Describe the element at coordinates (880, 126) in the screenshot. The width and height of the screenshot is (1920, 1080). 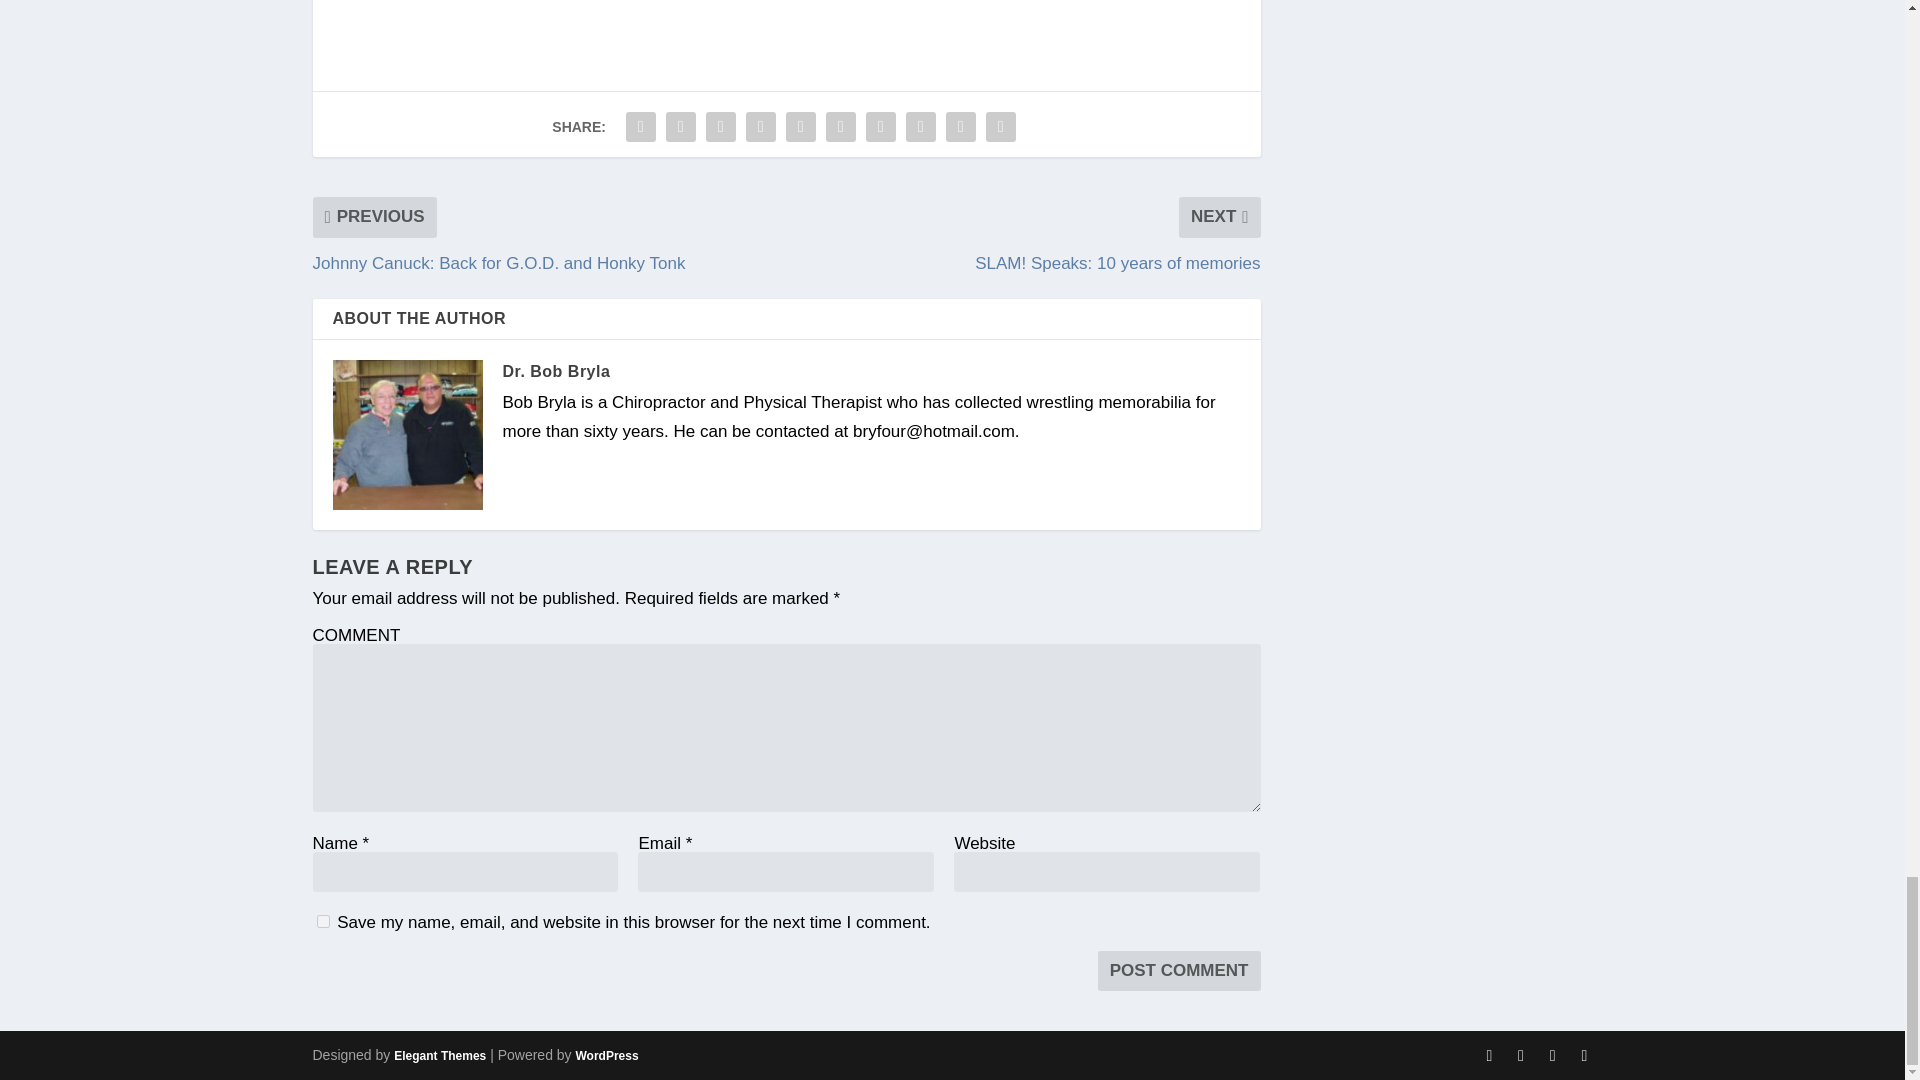
I see `Share "PWHF announces 2007 induction class" via Buffer` at that location.